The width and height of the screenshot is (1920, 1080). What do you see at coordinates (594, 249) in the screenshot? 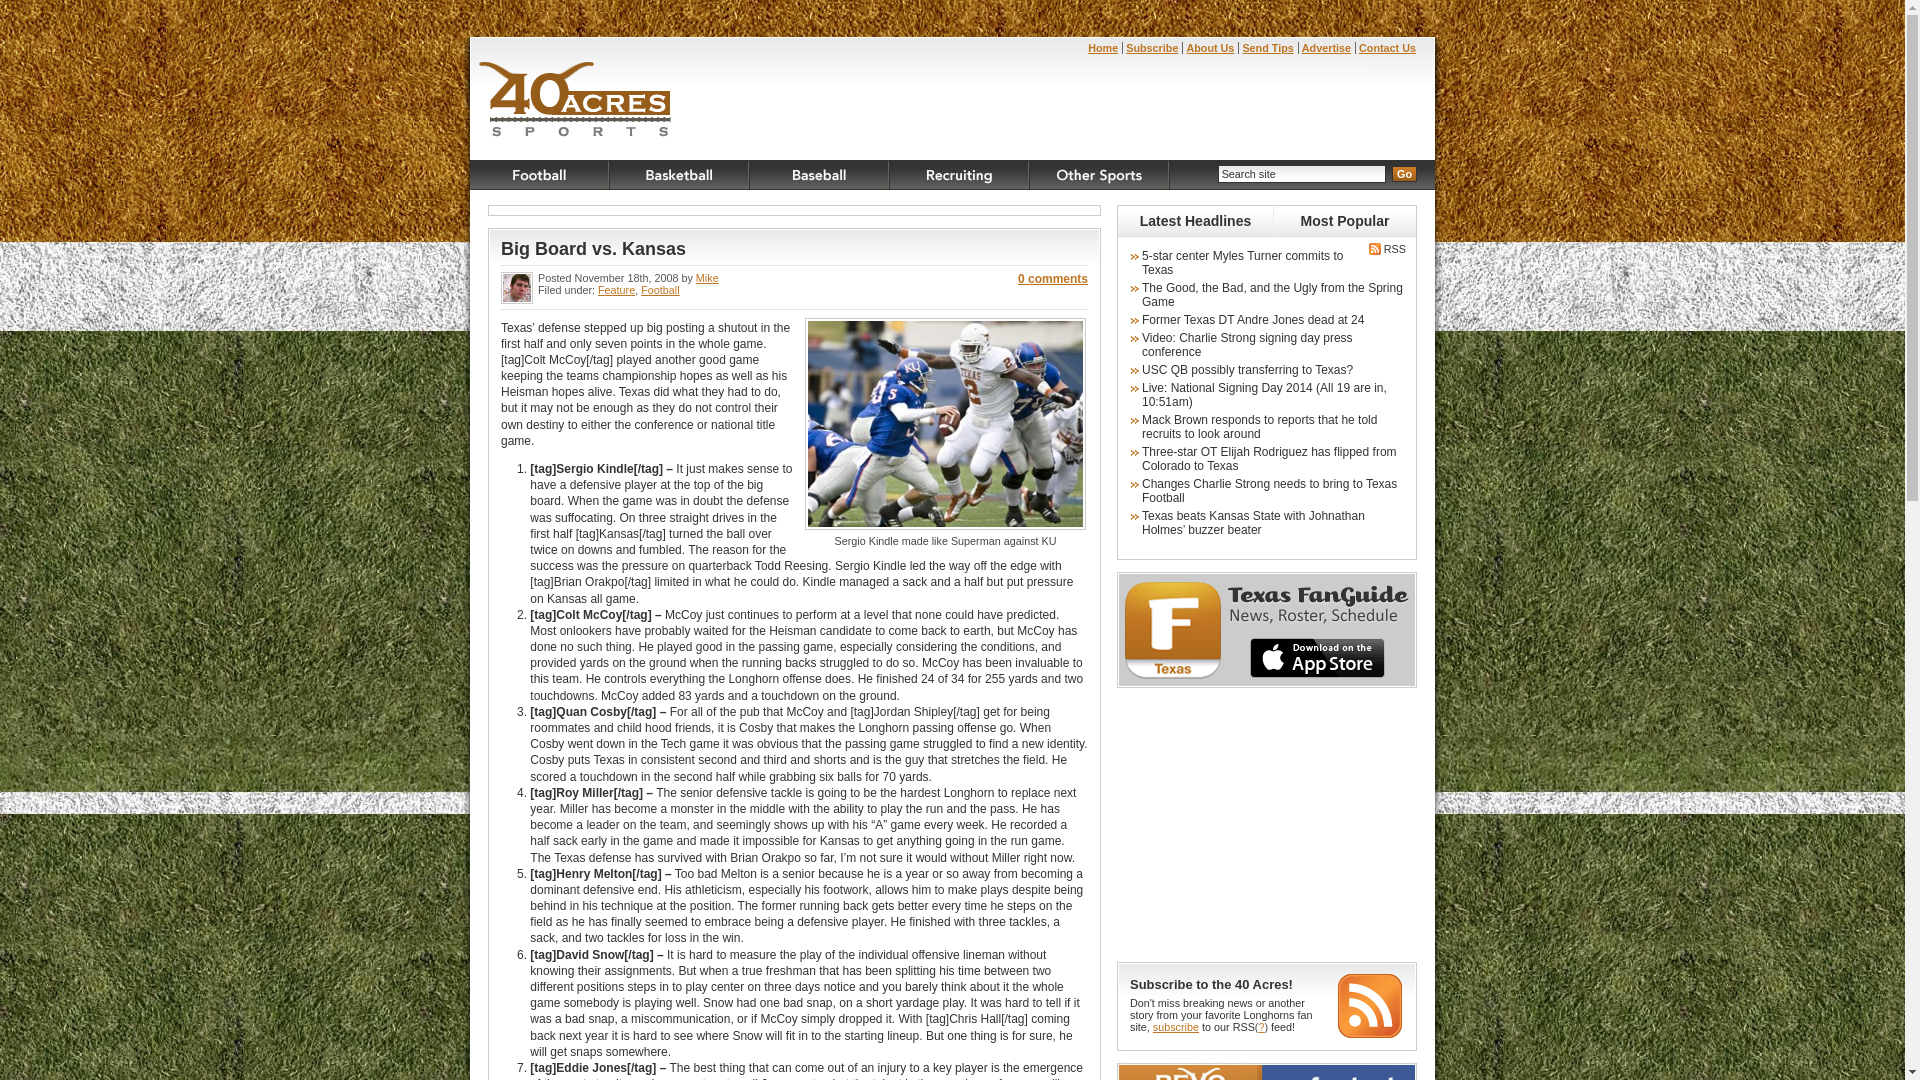
I see `Big Board vs. Kansas` at bounding box center [594, 249].